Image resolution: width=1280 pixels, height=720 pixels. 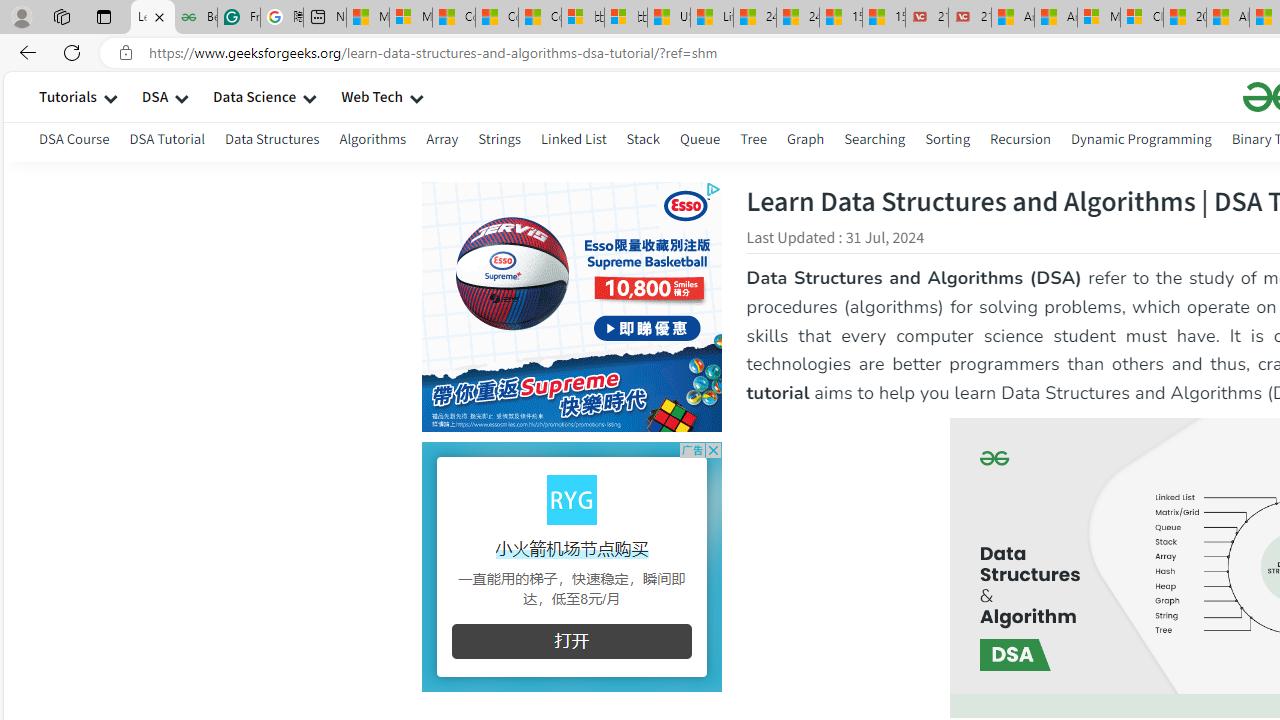 What do you see at coordinates (254, 96) in the screenshot?
I see `Data Science` at bounding box center [254, 96].